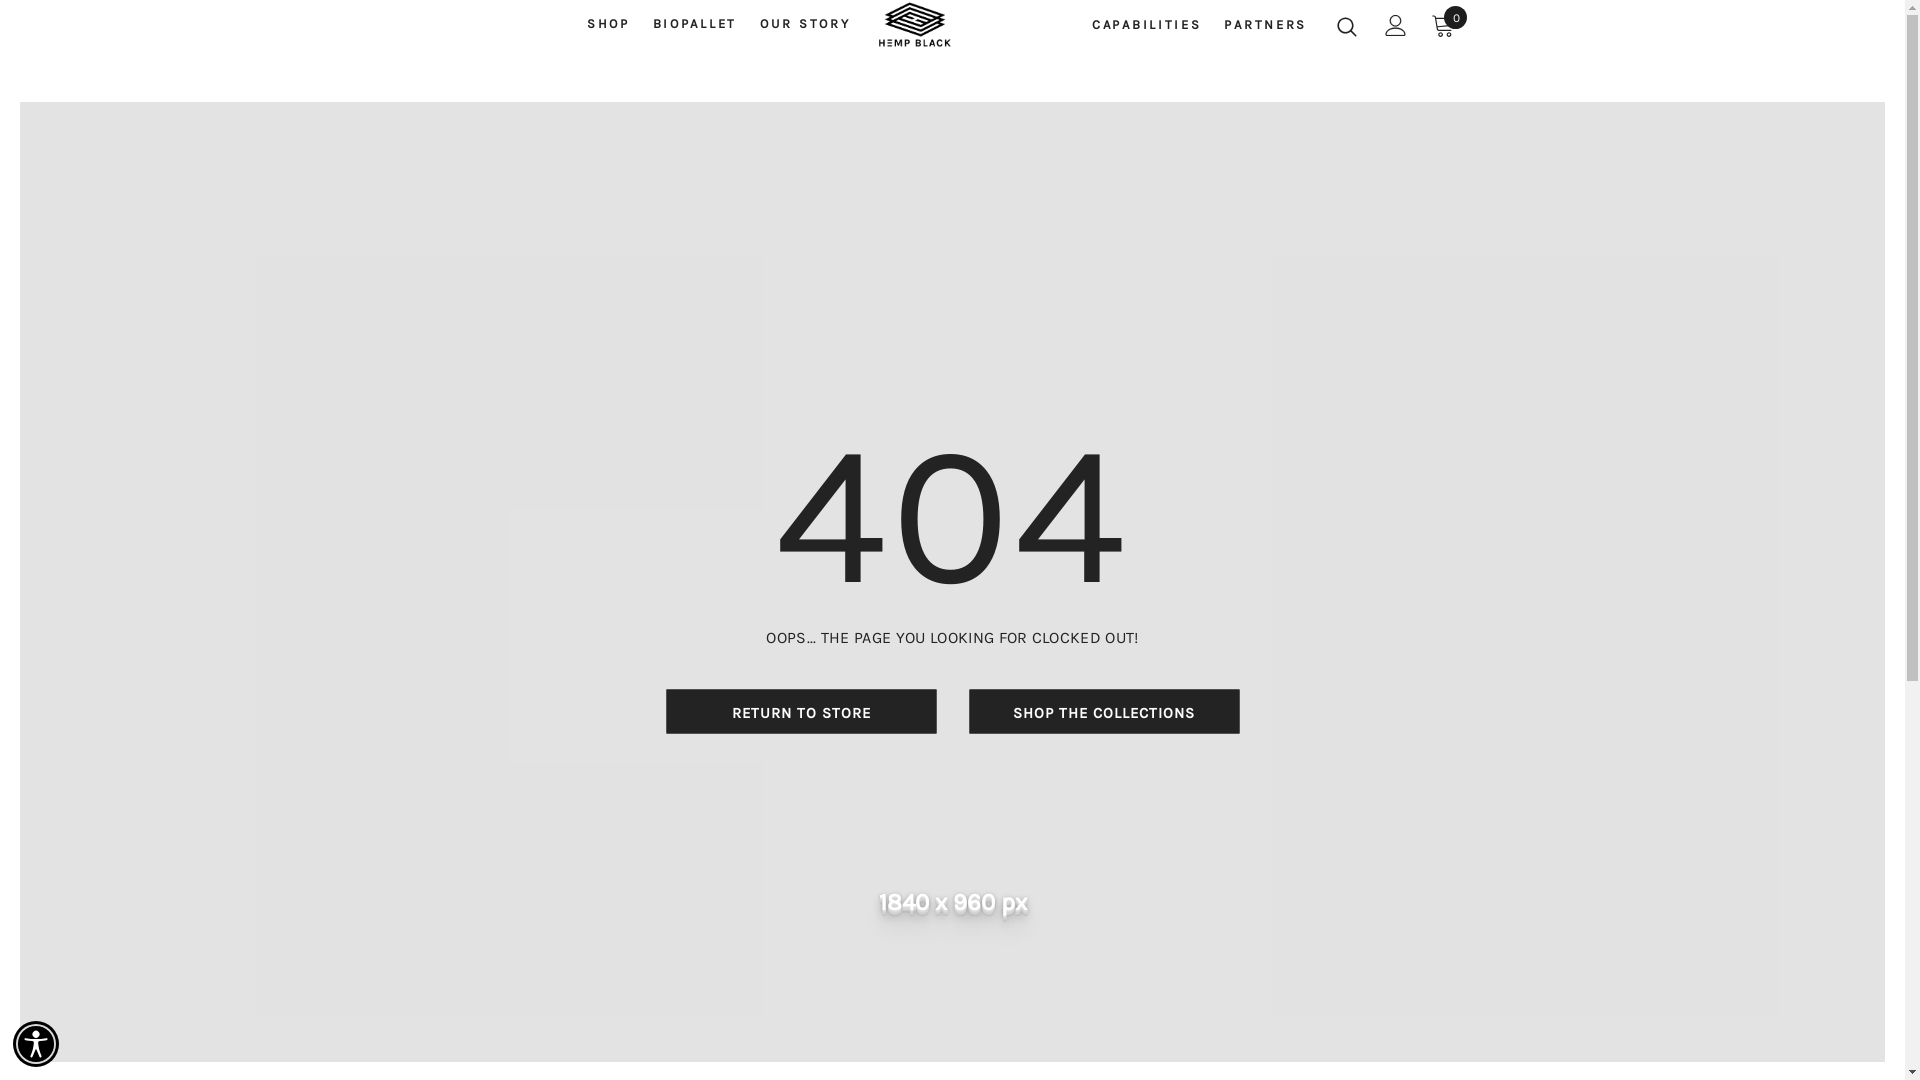 Image resolution: width=1920 pixels, height=1080 pixels. What do you see at coordinates (608, 28) in the screenshot?
I see `SHOP` at bounding box center [608, 28].